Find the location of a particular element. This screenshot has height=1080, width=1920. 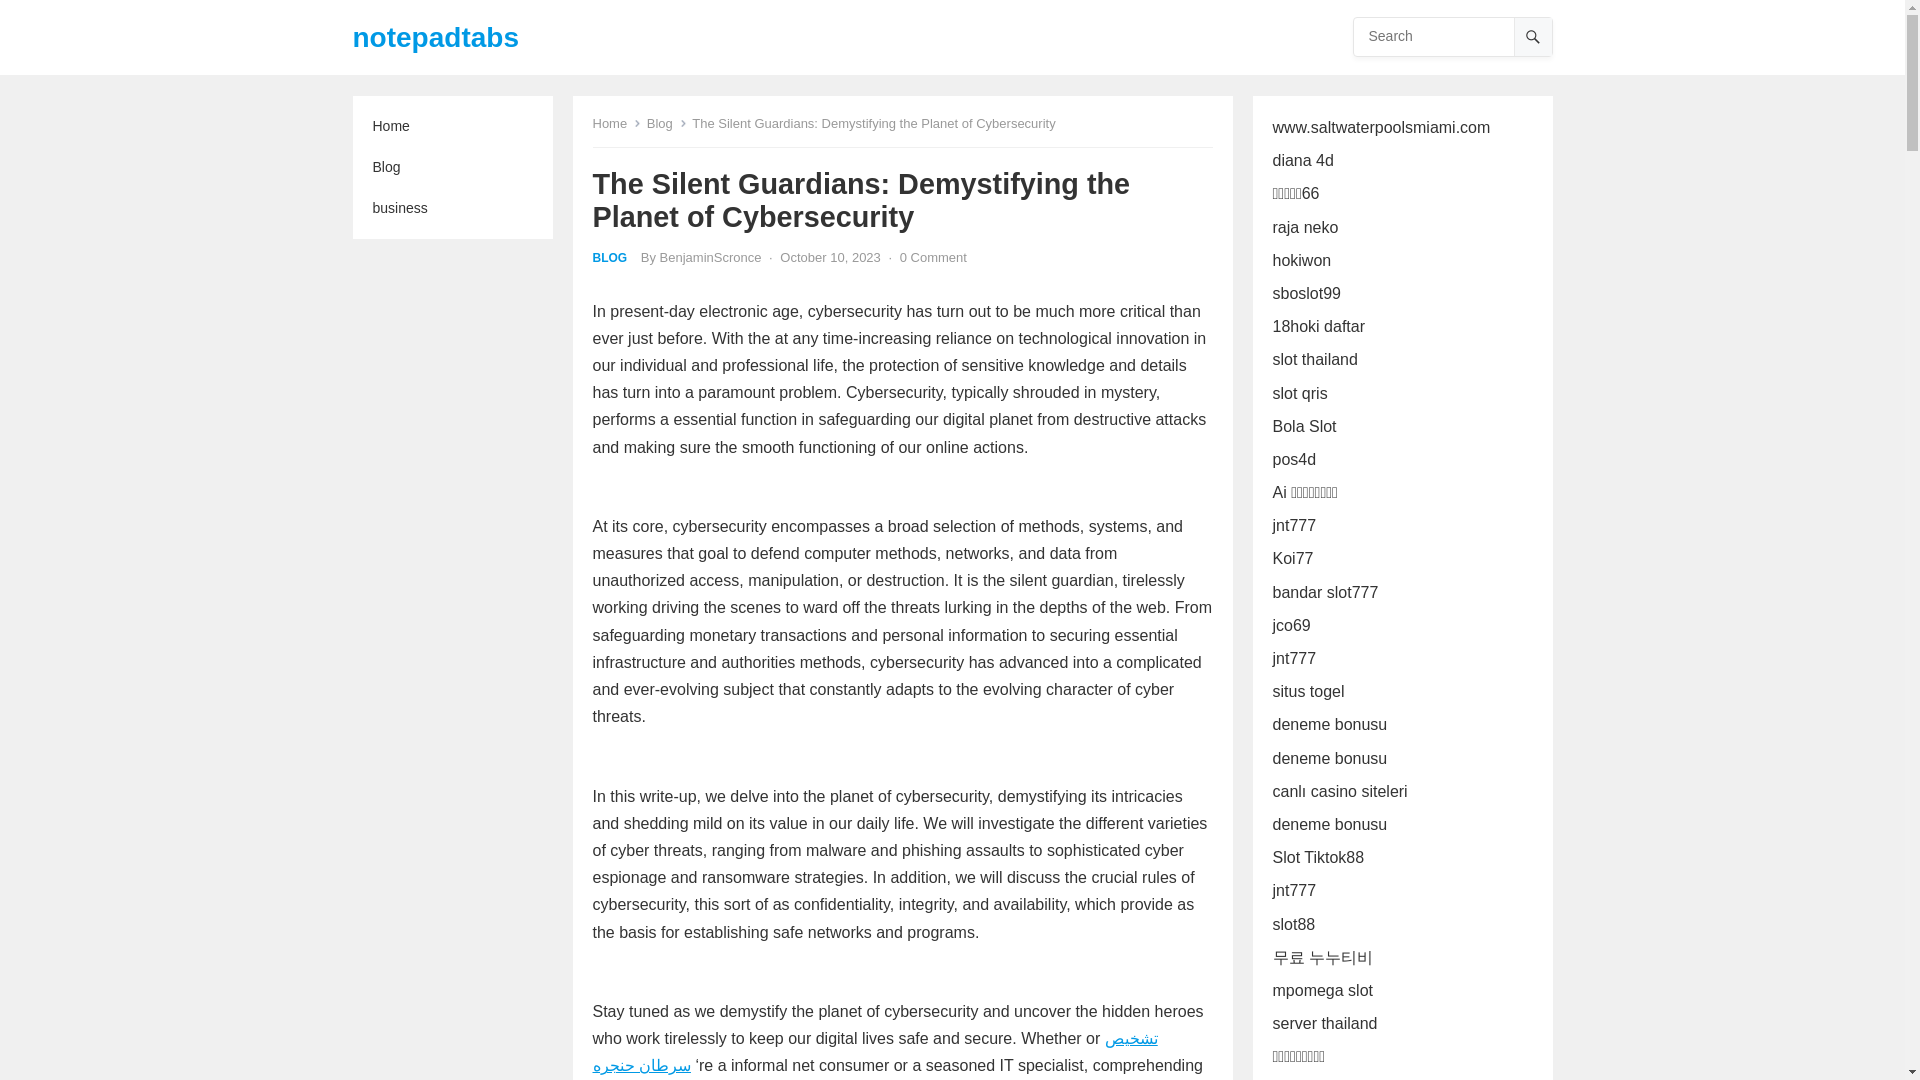

Home is located at coordinates (616, 122).